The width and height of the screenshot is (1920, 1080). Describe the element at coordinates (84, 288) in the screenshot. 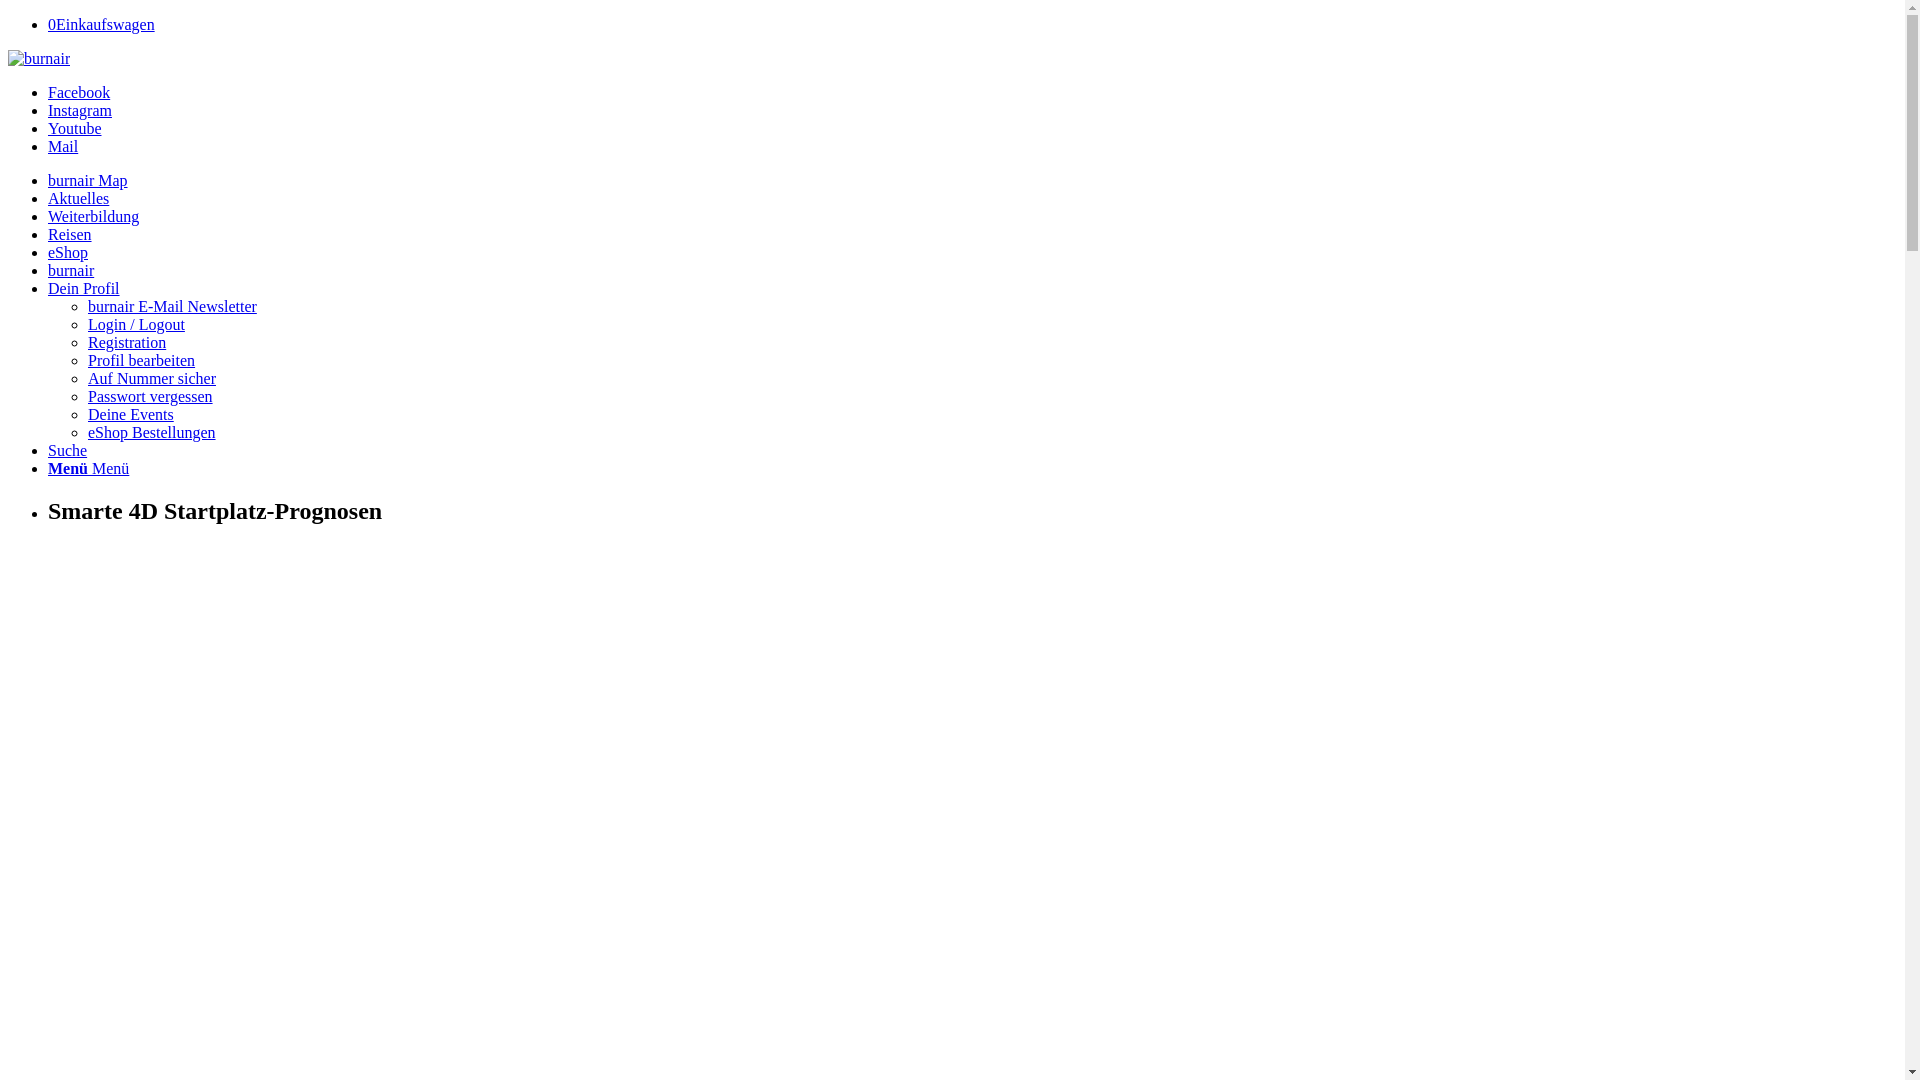

I see `Dein Profil` at that location.